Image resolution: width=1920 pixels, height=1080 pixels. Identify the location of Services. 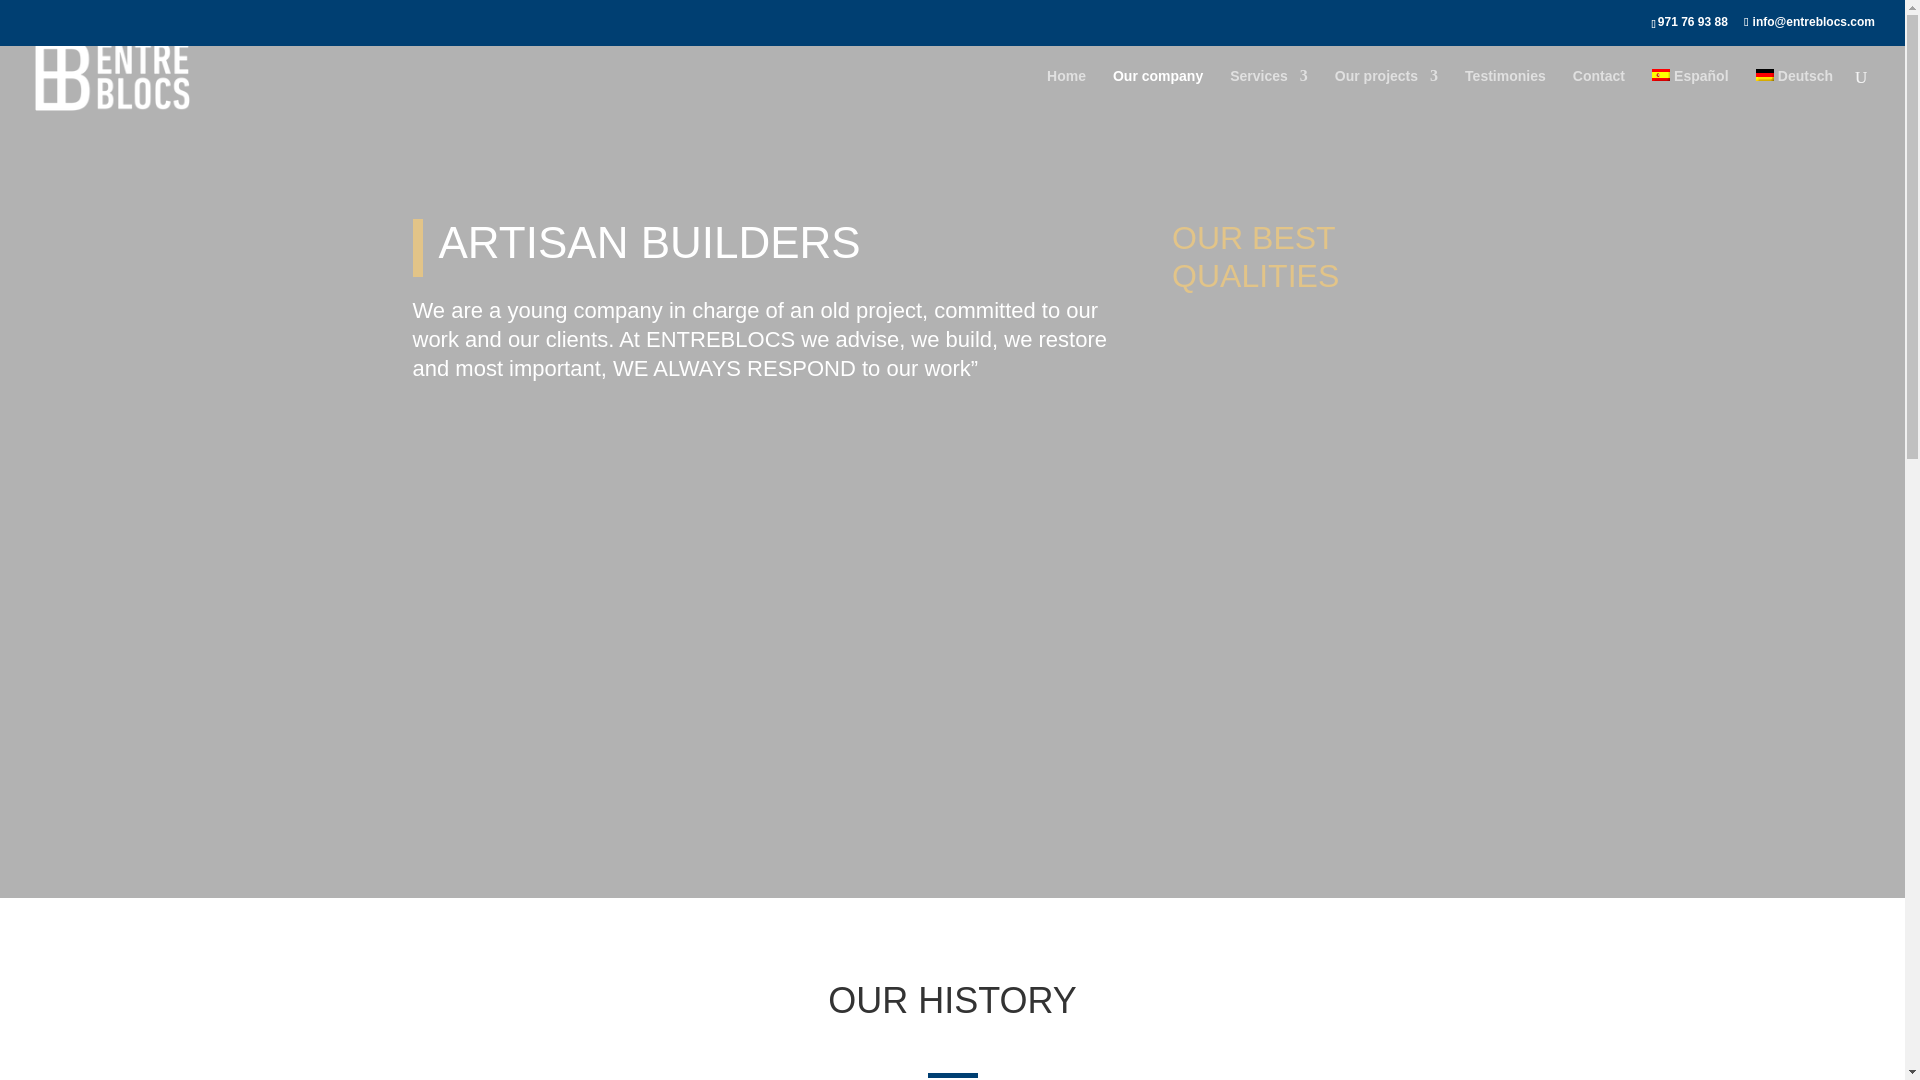
(1268, 96).